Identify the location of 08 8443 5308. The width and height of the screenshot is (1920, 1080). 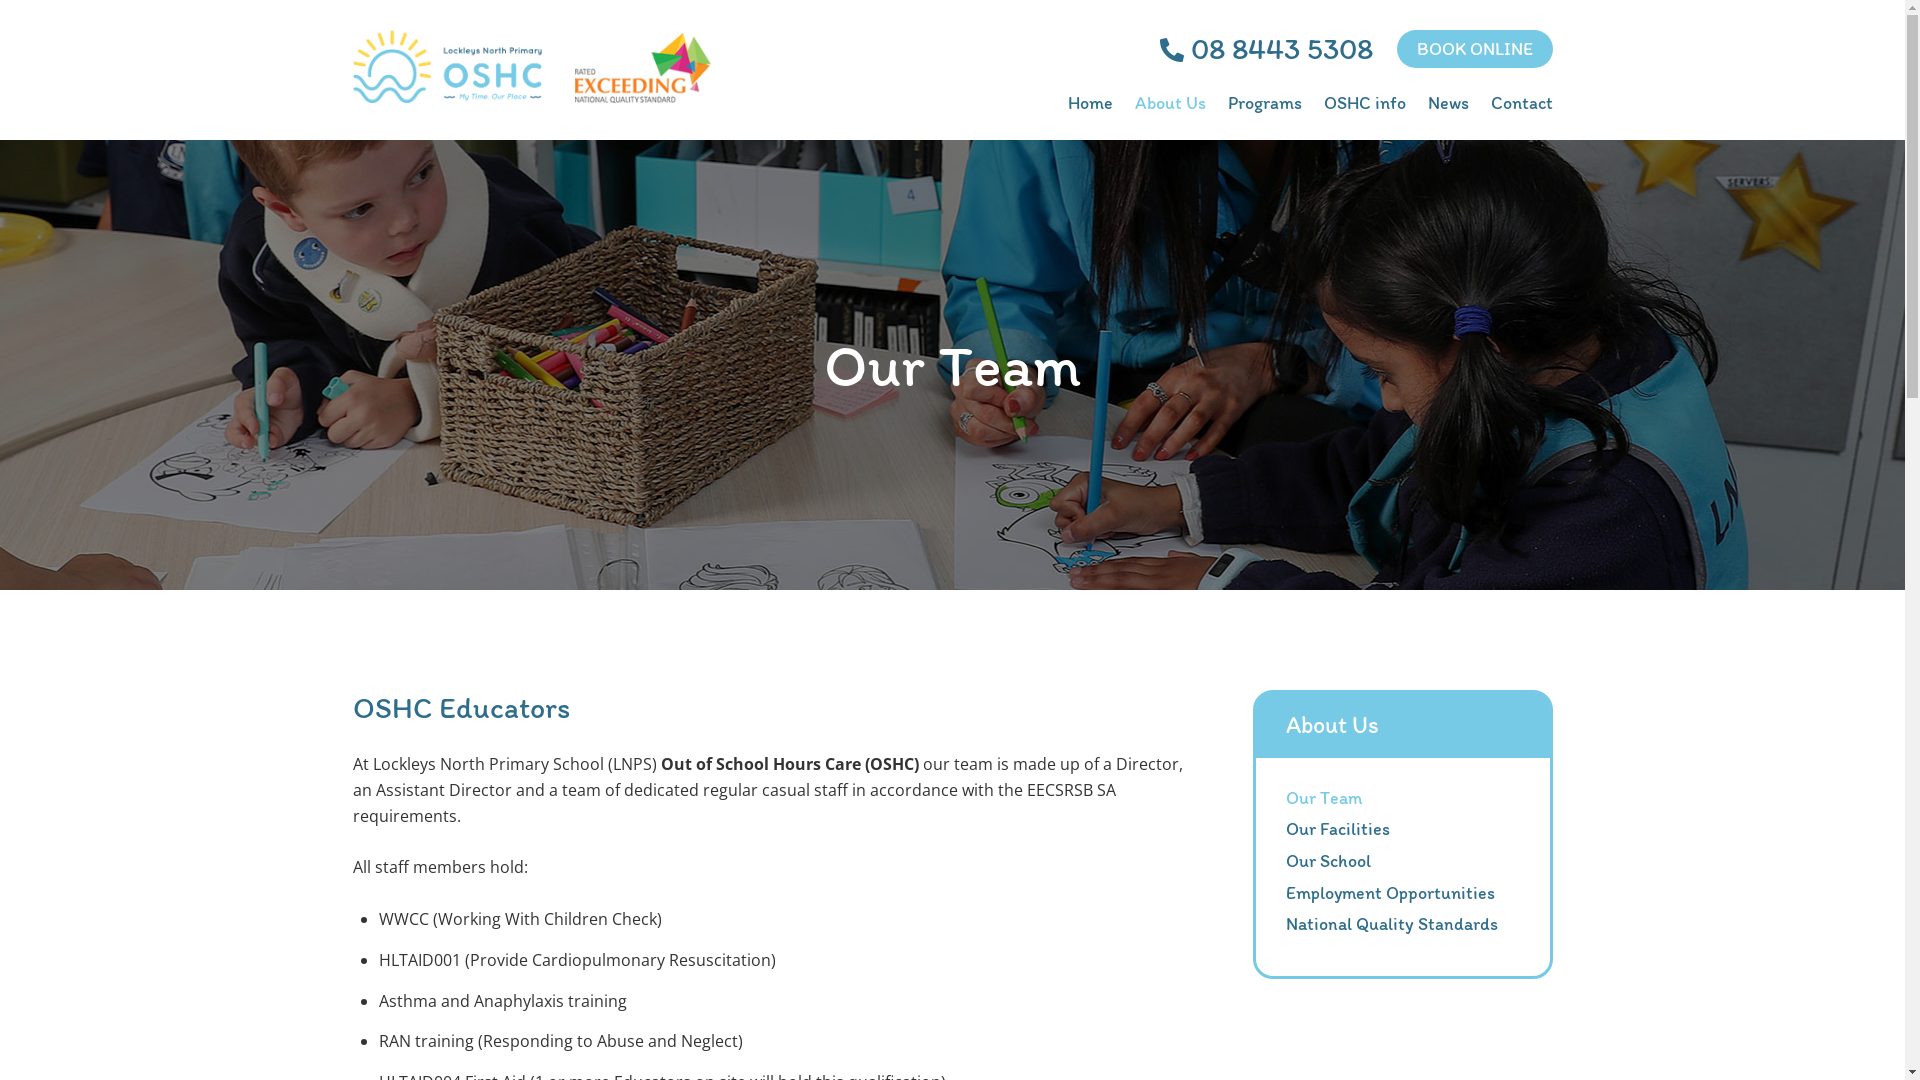
(1266, 48).